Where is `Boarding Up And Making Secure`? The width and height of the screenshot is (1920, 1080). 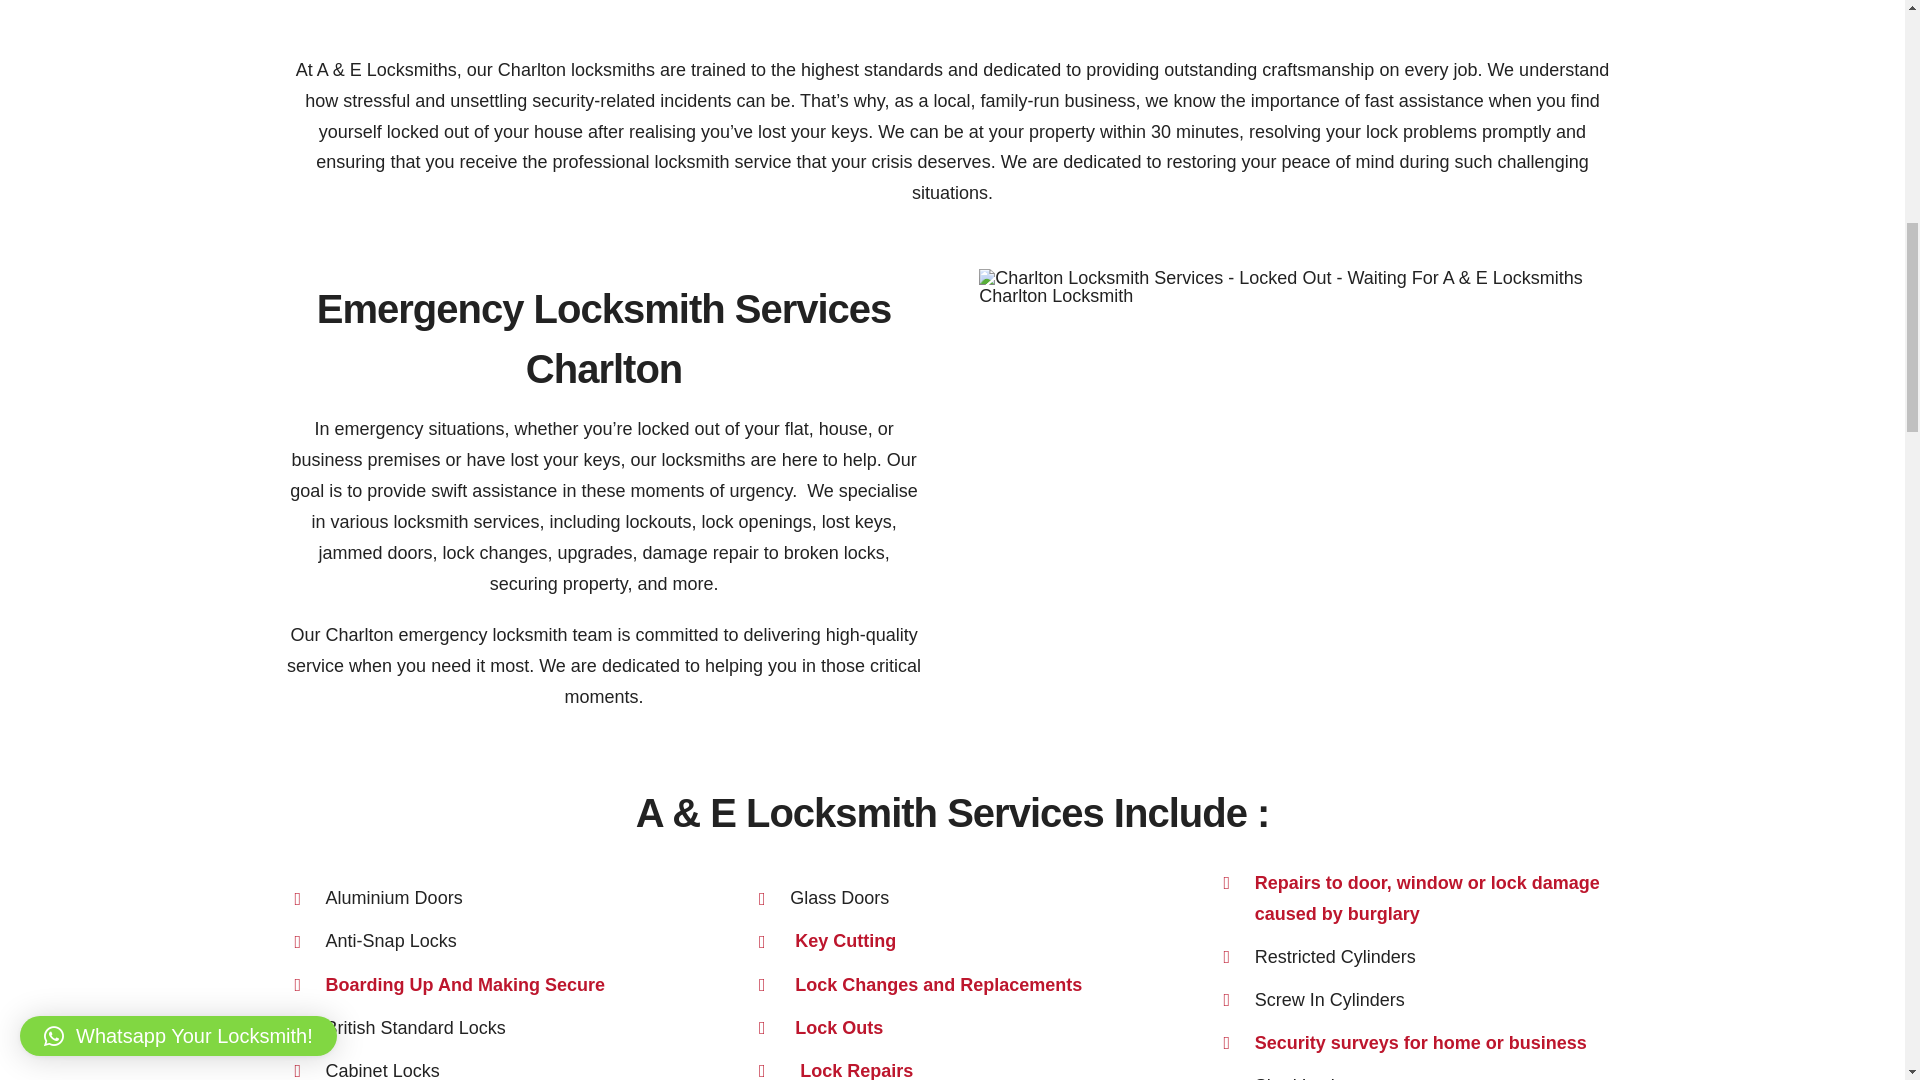
Boarding Up And Making Secure is located at coordinates (465, 984).